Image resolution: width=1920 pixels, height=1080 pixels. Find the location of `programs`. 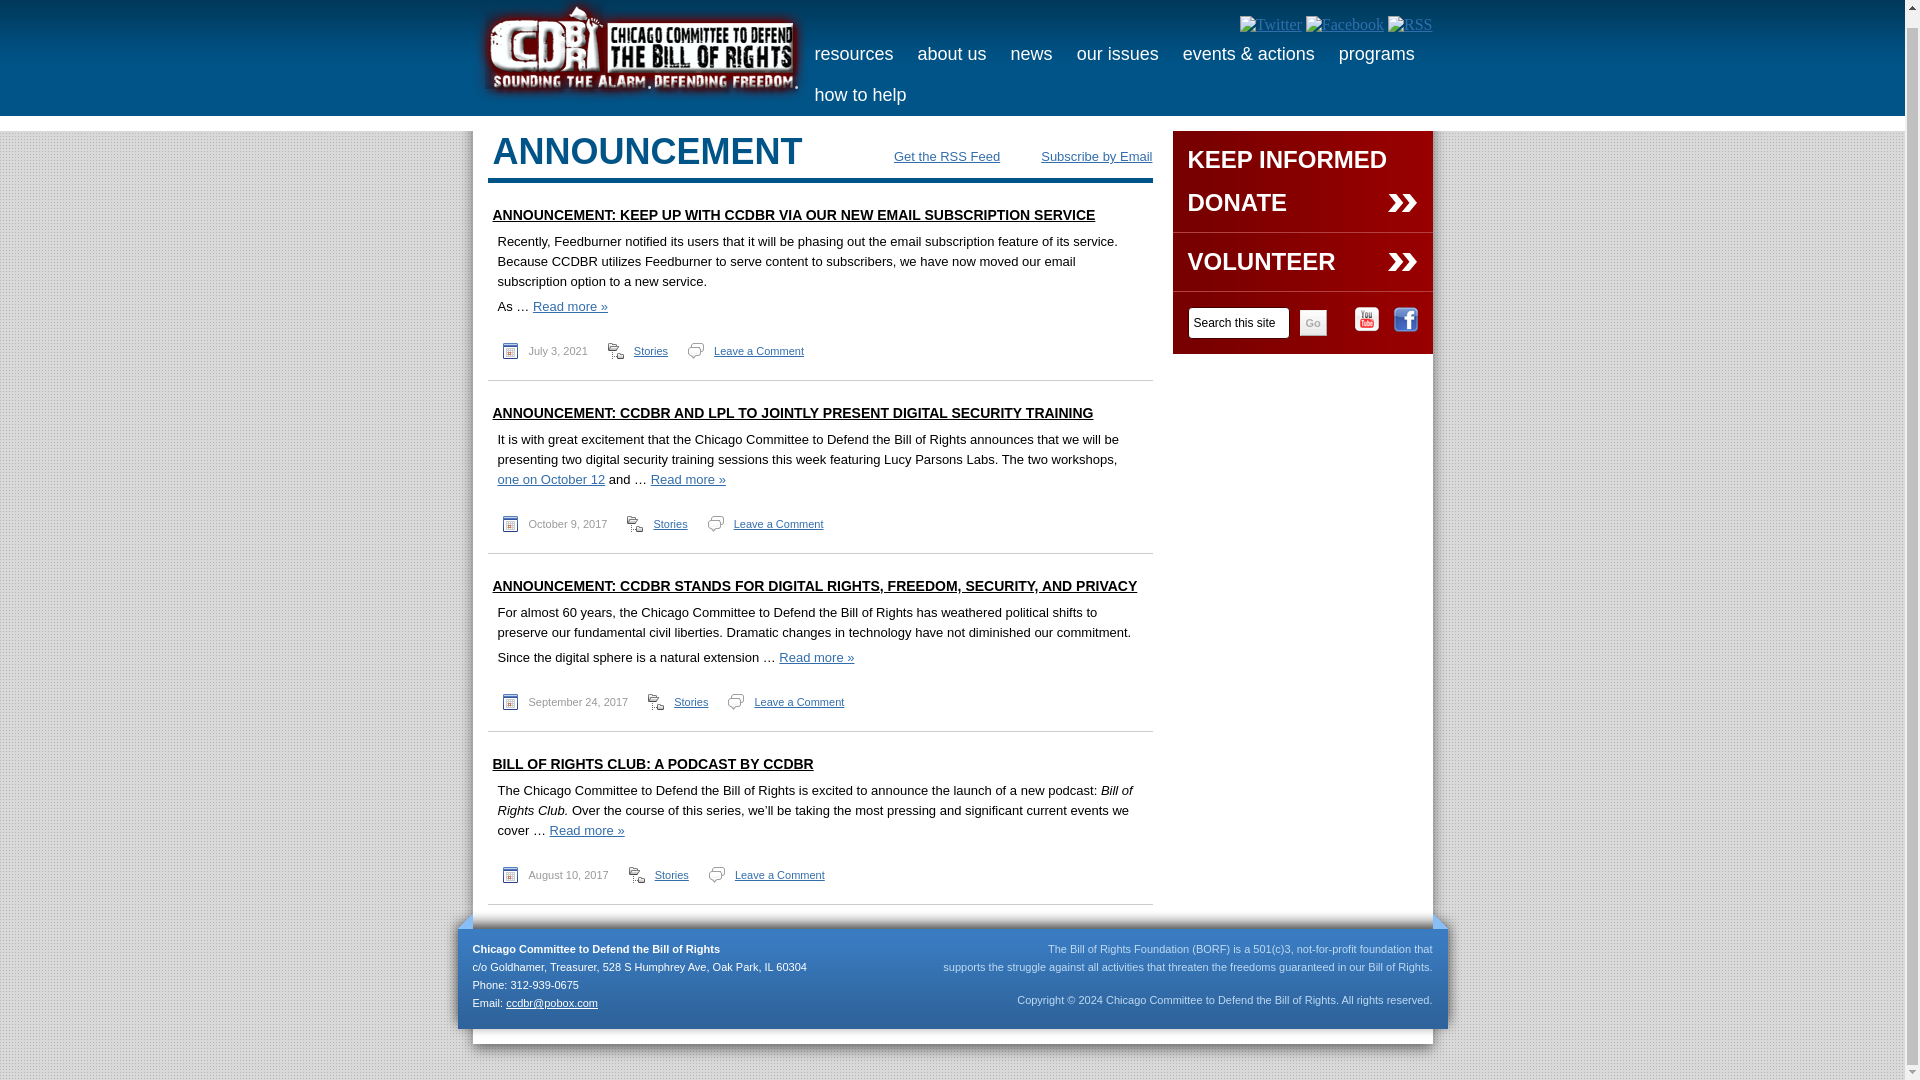

programs is located at coordinates (1376, 54).